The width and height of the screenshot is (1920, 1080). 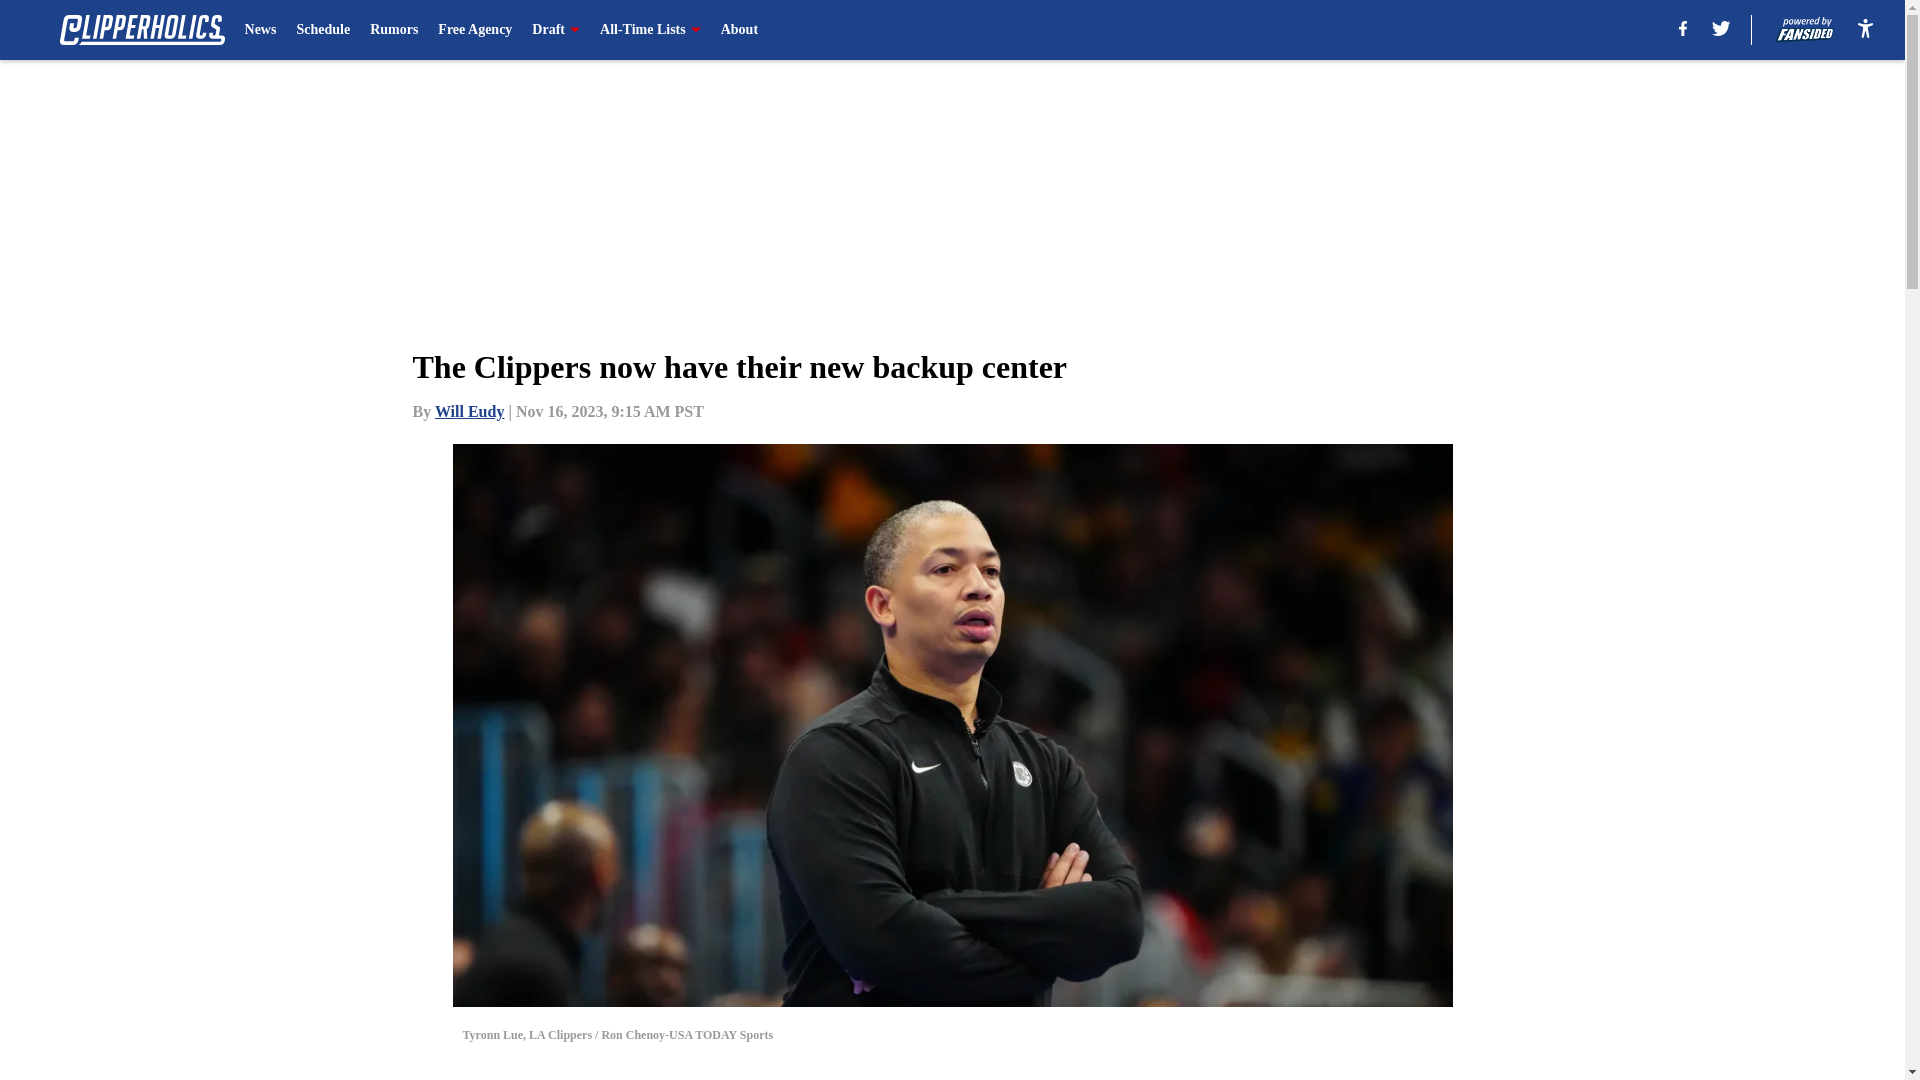 I want to click on Schedule, so click(x=322, y=30).